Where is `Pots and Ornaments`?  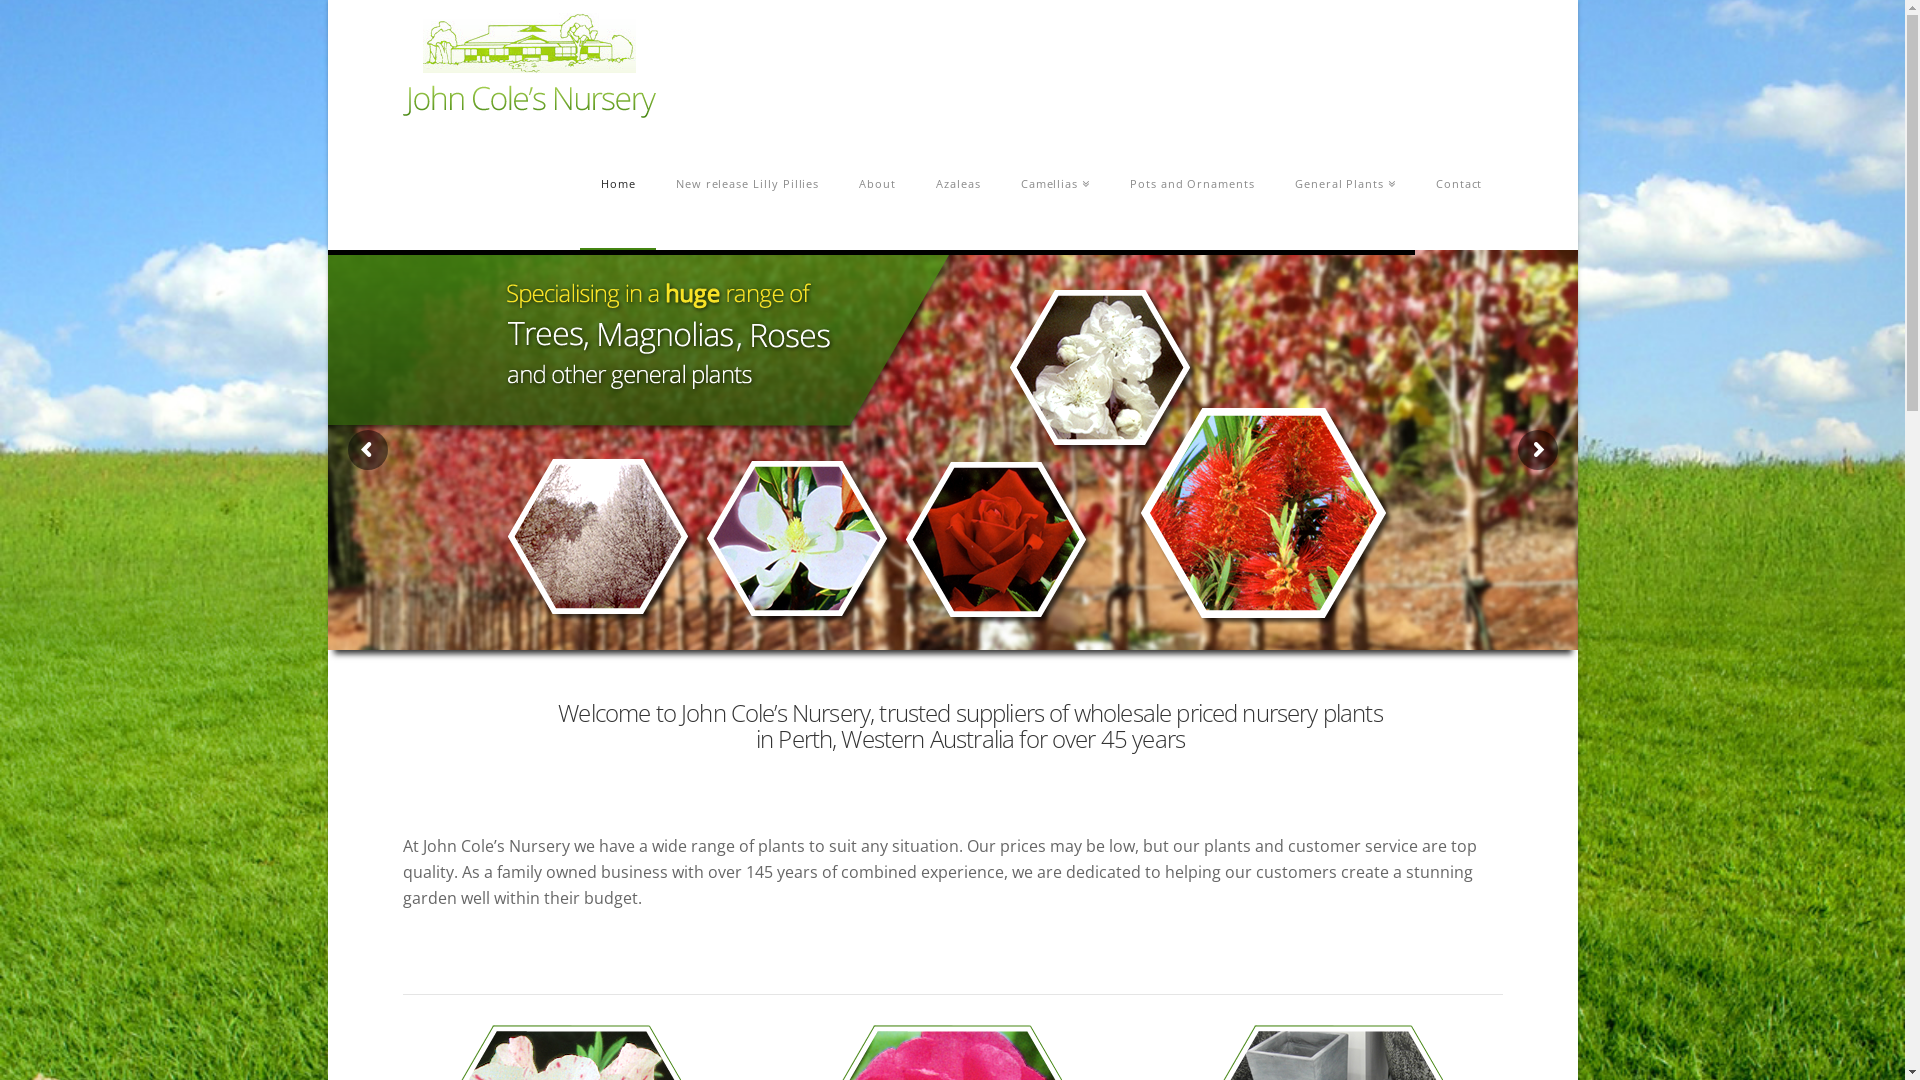
Pots and Ornaments is located at coordinates (1192, 183).